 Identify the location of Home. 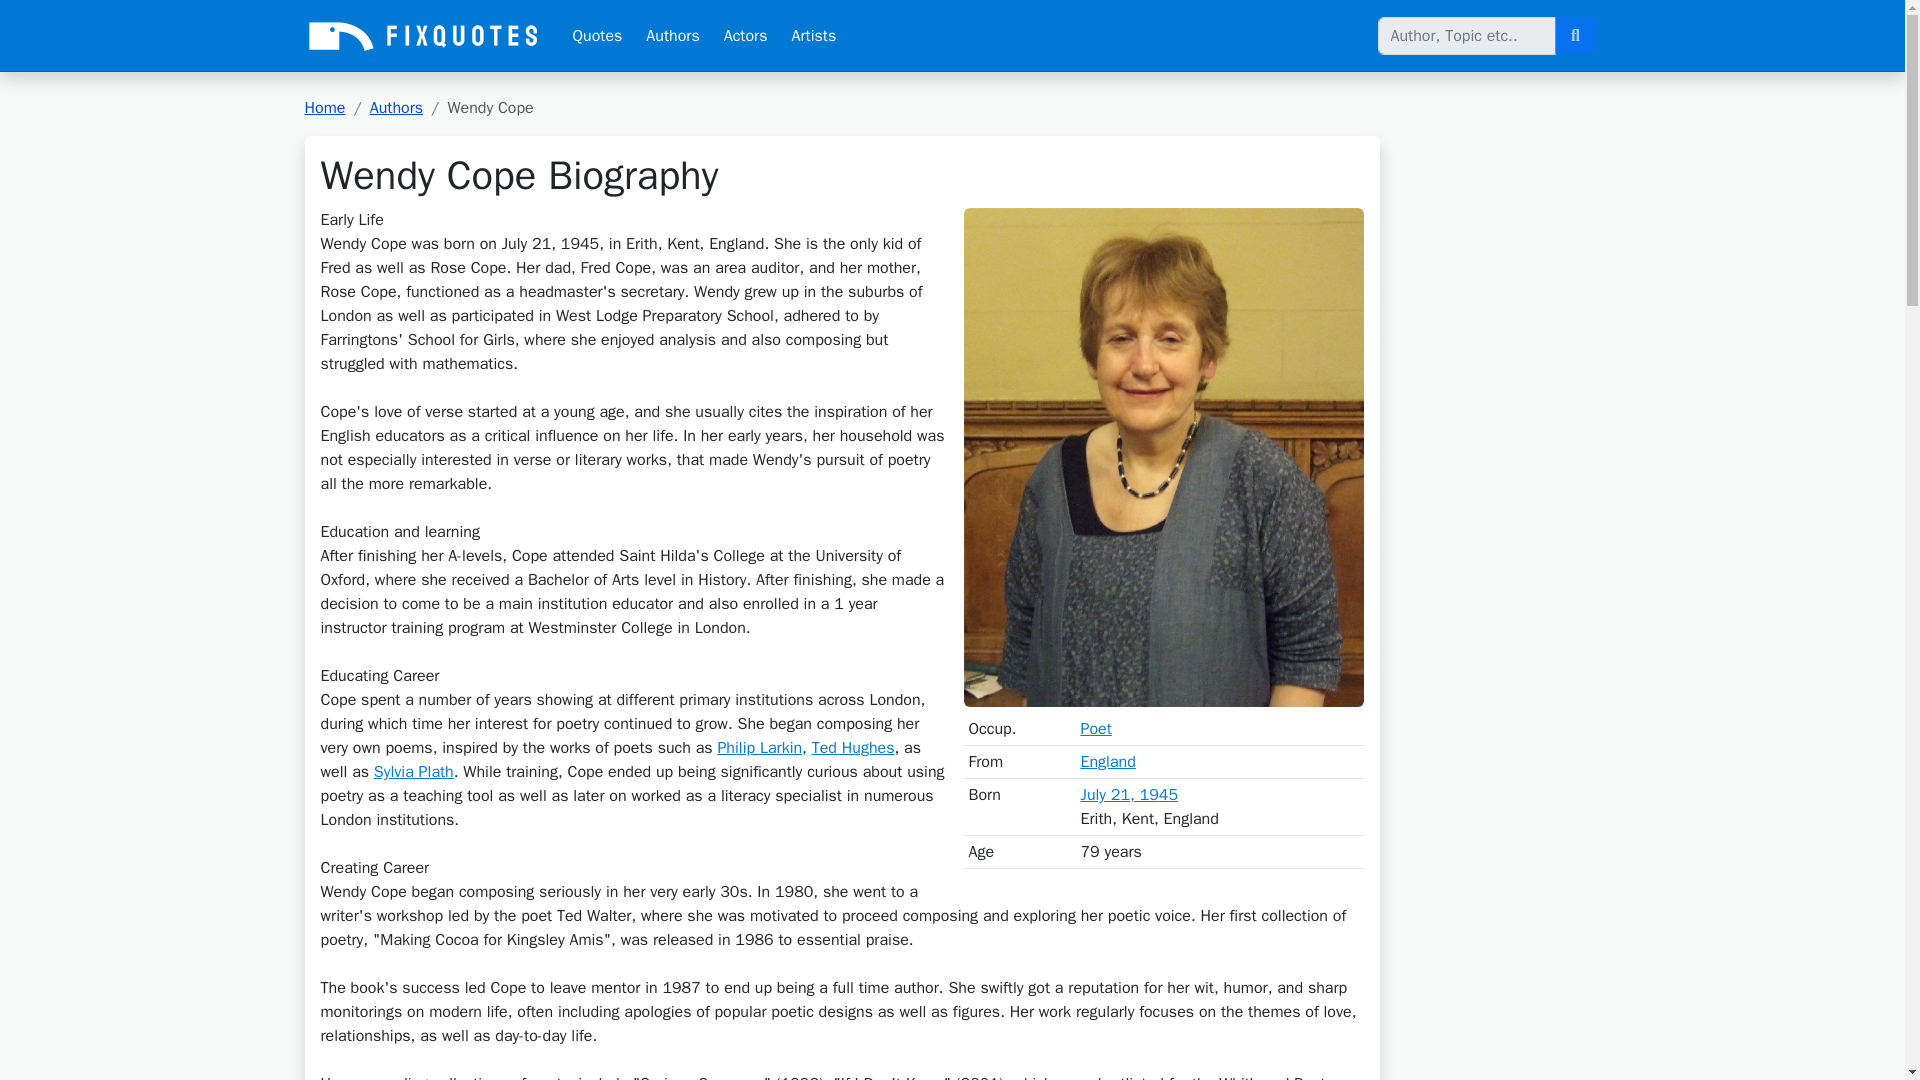
(324, 108).